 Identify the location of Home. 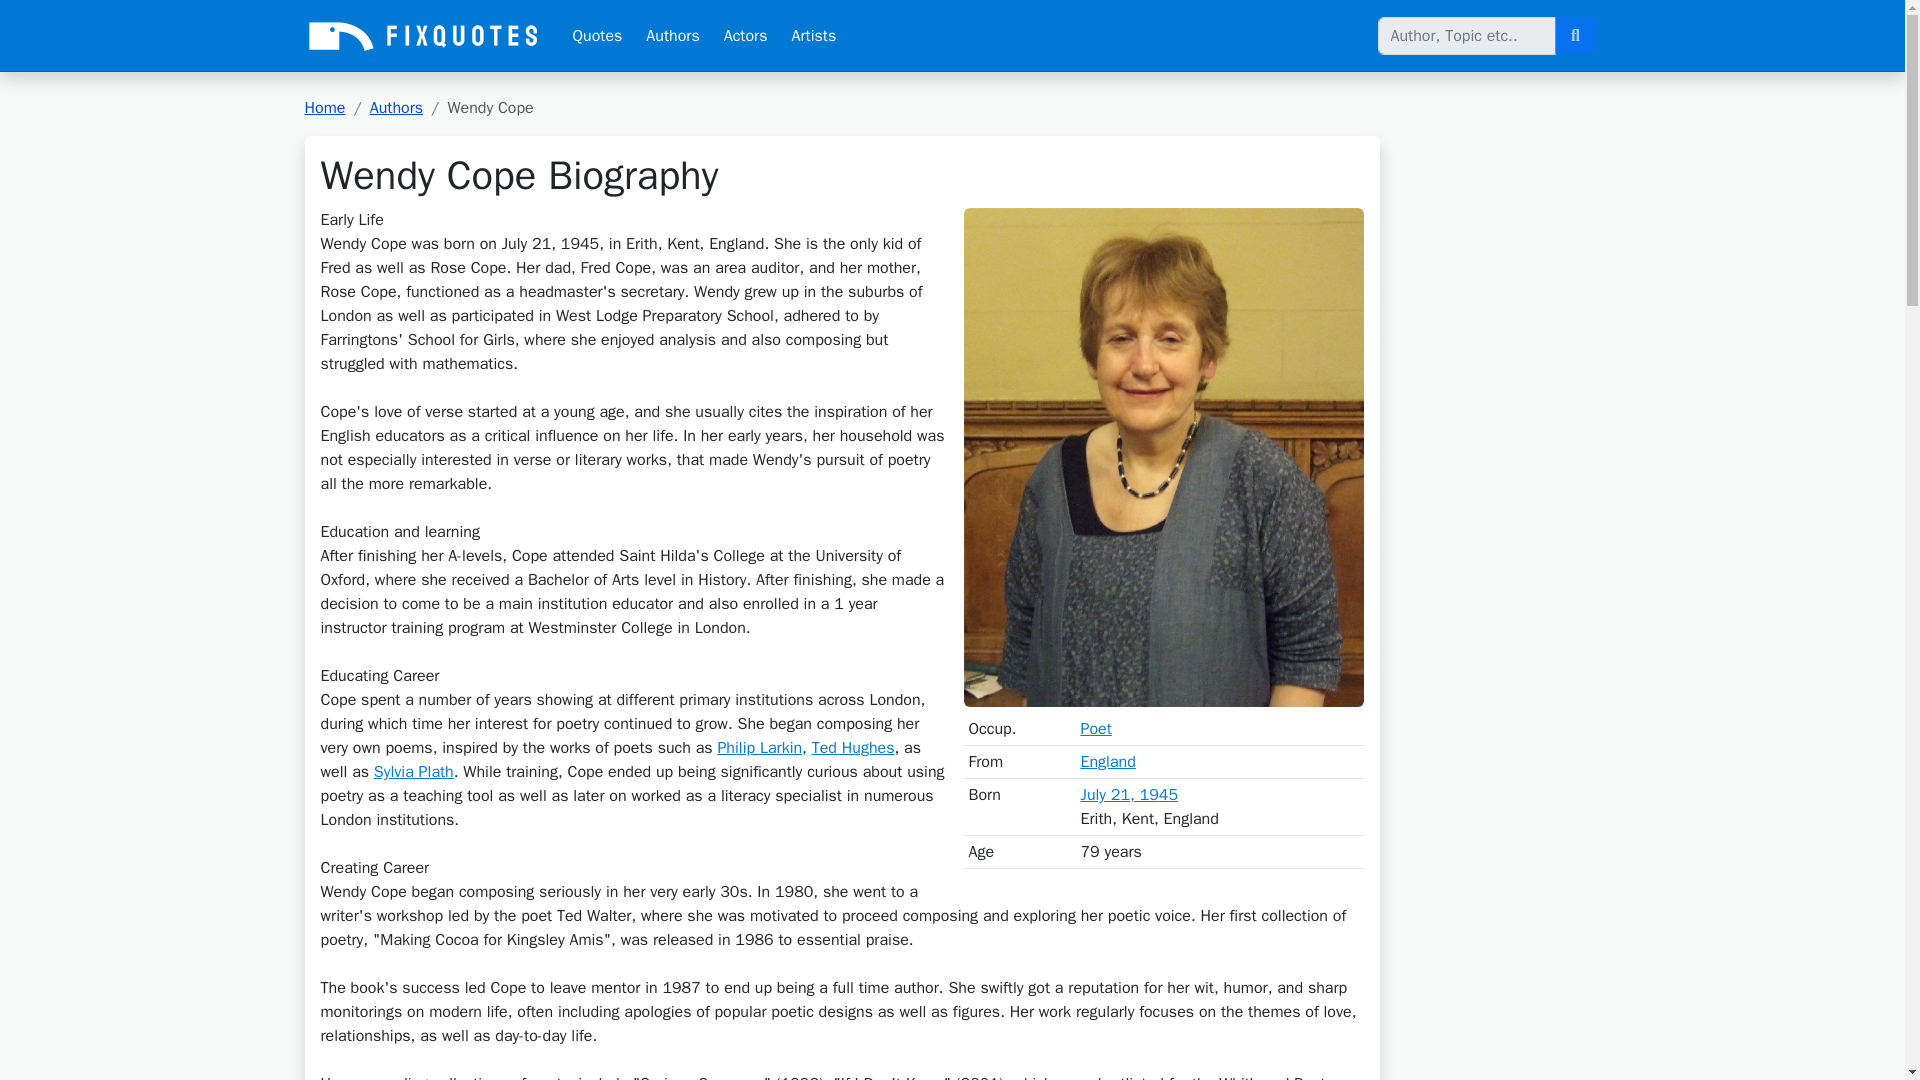
(324, 108).